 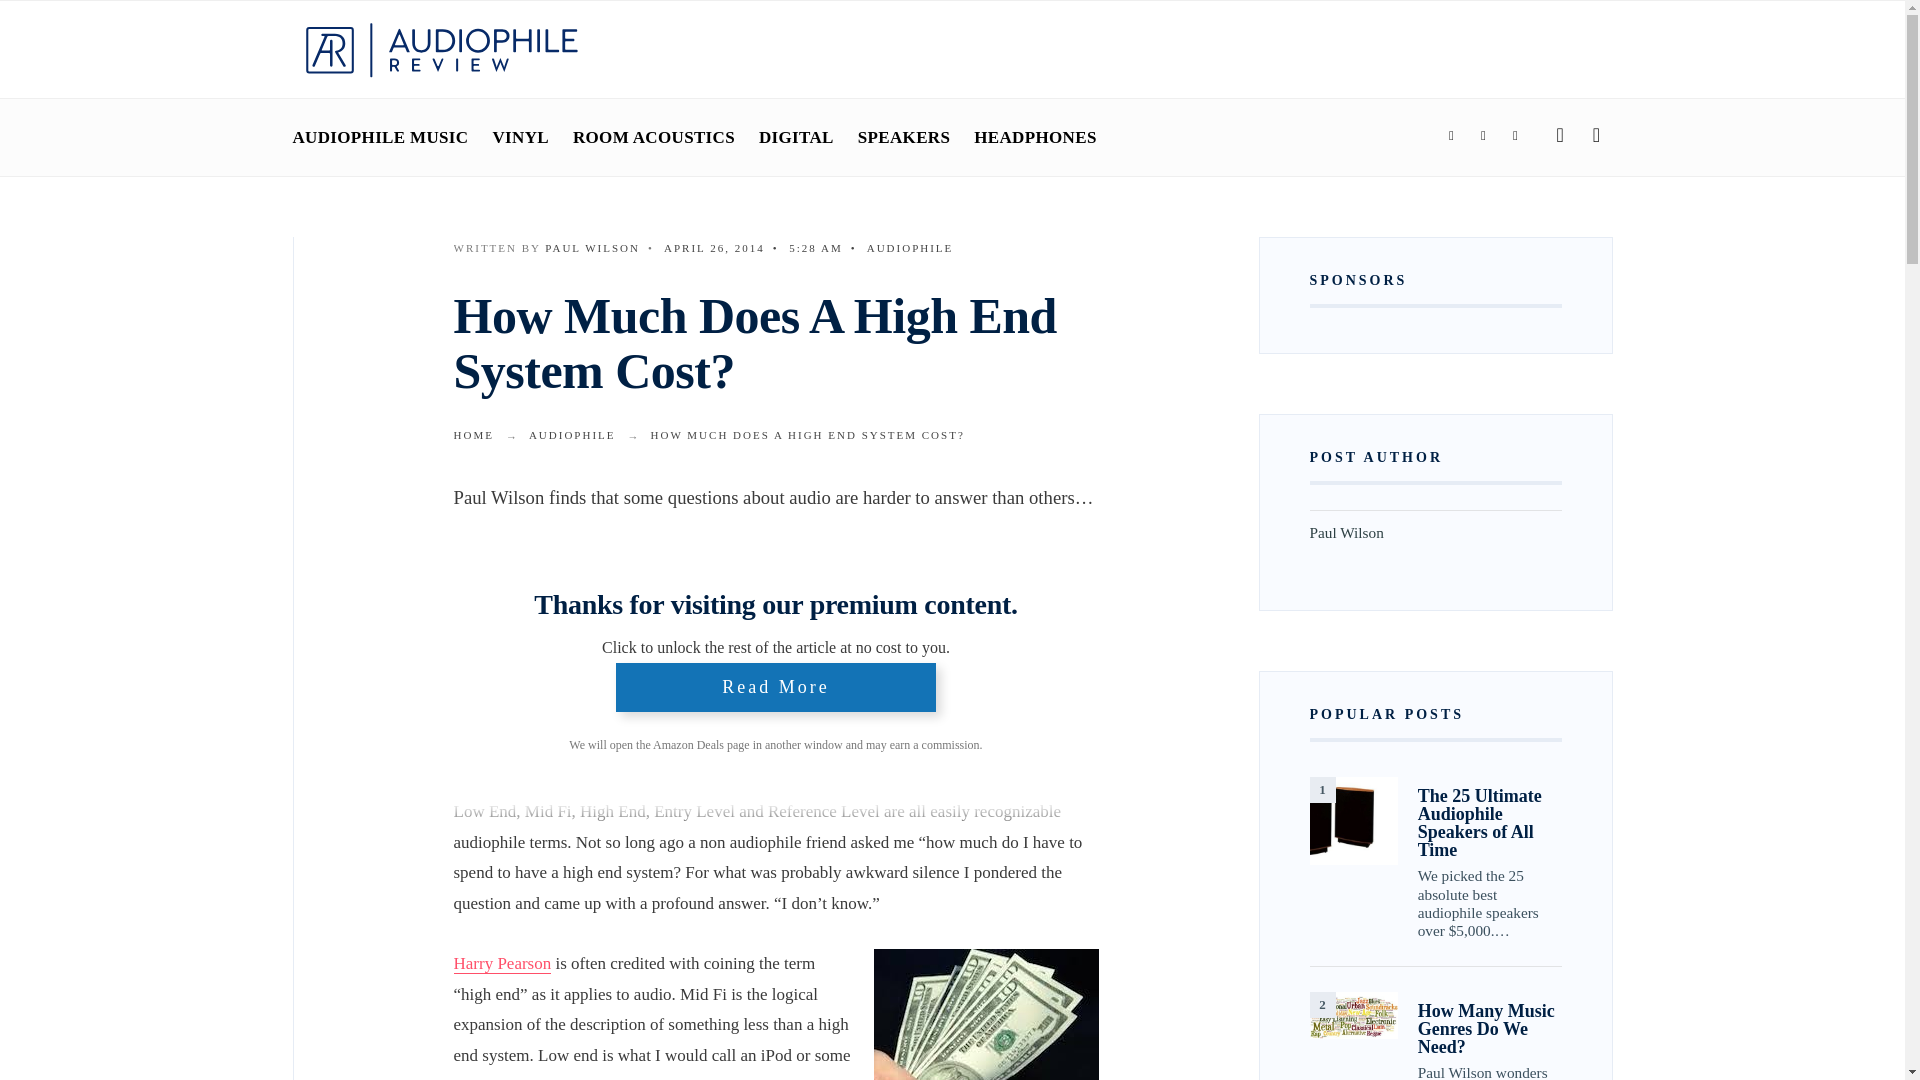 What do you see at coordinates (910, 247) in the screenshot?
I see `AUDIOPHILE` at bounding box center [910, 247].